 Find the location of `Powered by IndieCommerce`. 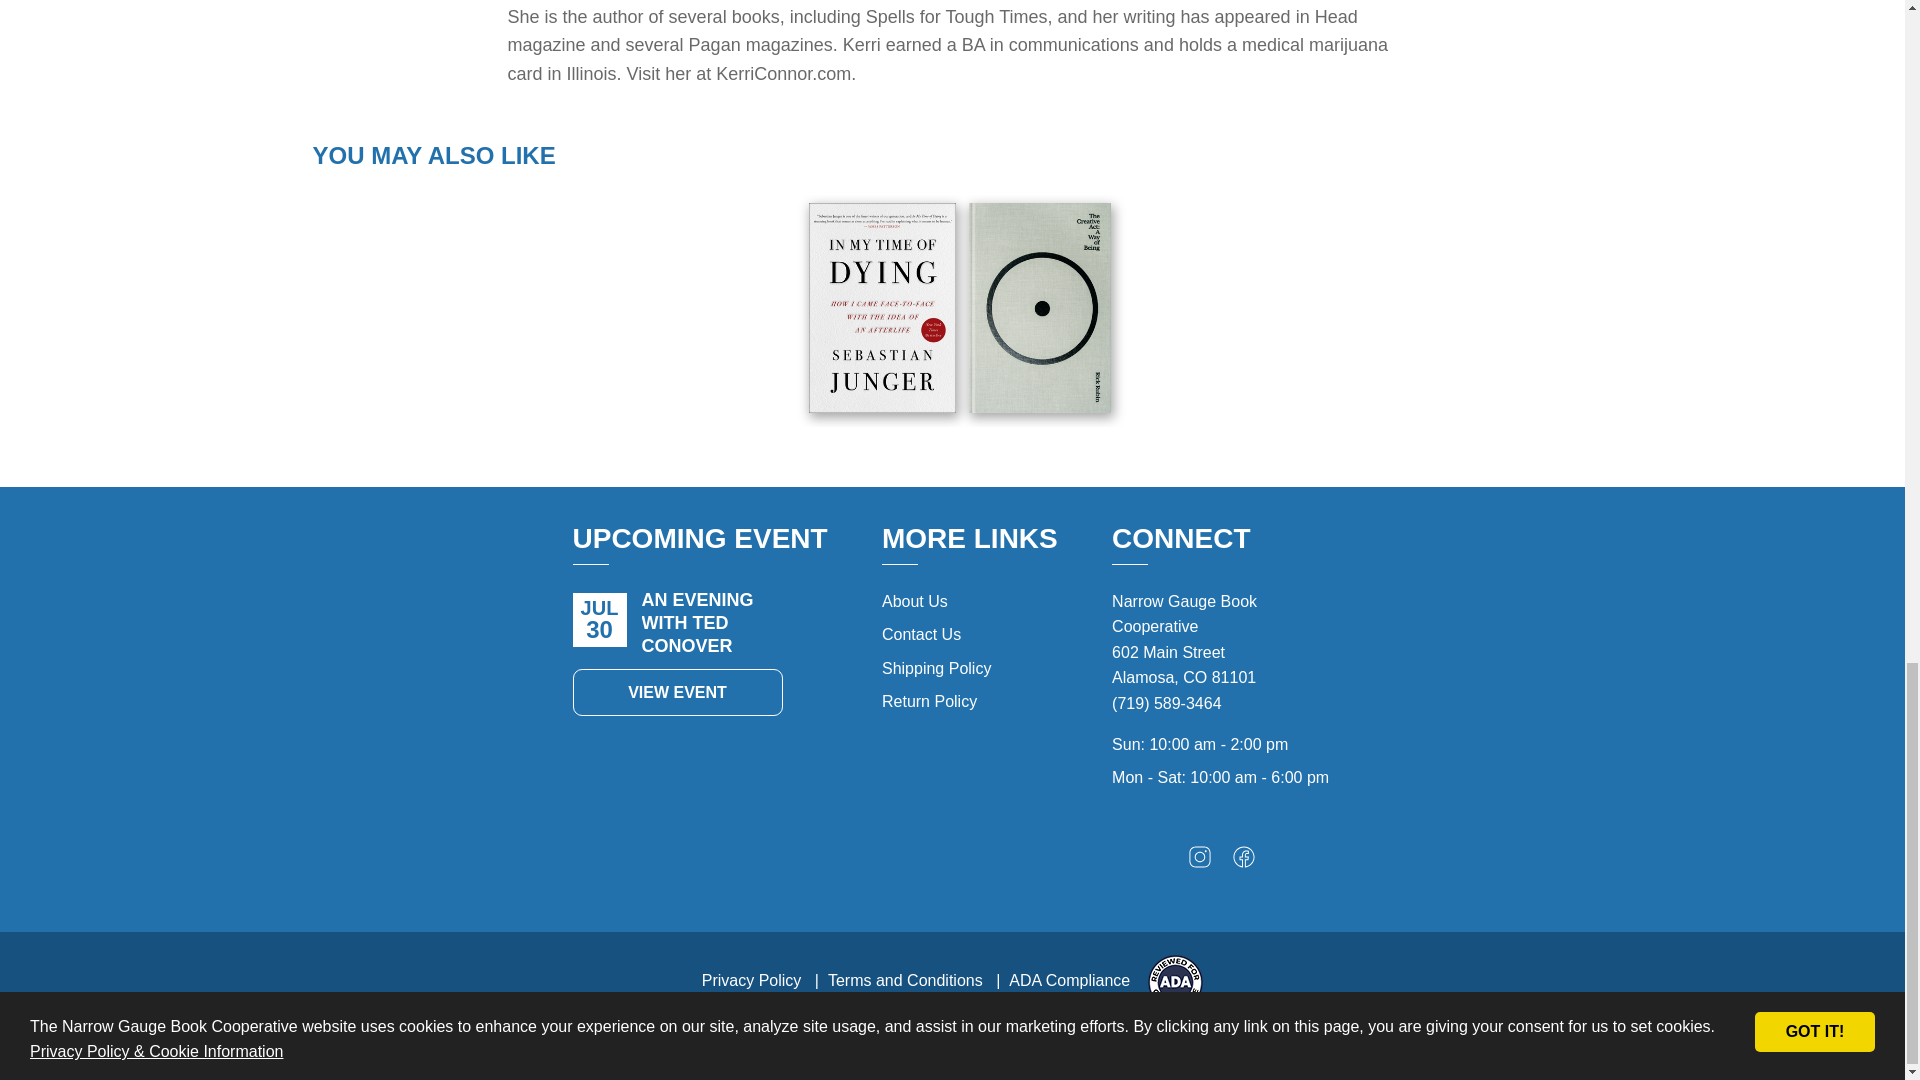

Powered by IndieCommerce is located at coordinates (1104, 1037).